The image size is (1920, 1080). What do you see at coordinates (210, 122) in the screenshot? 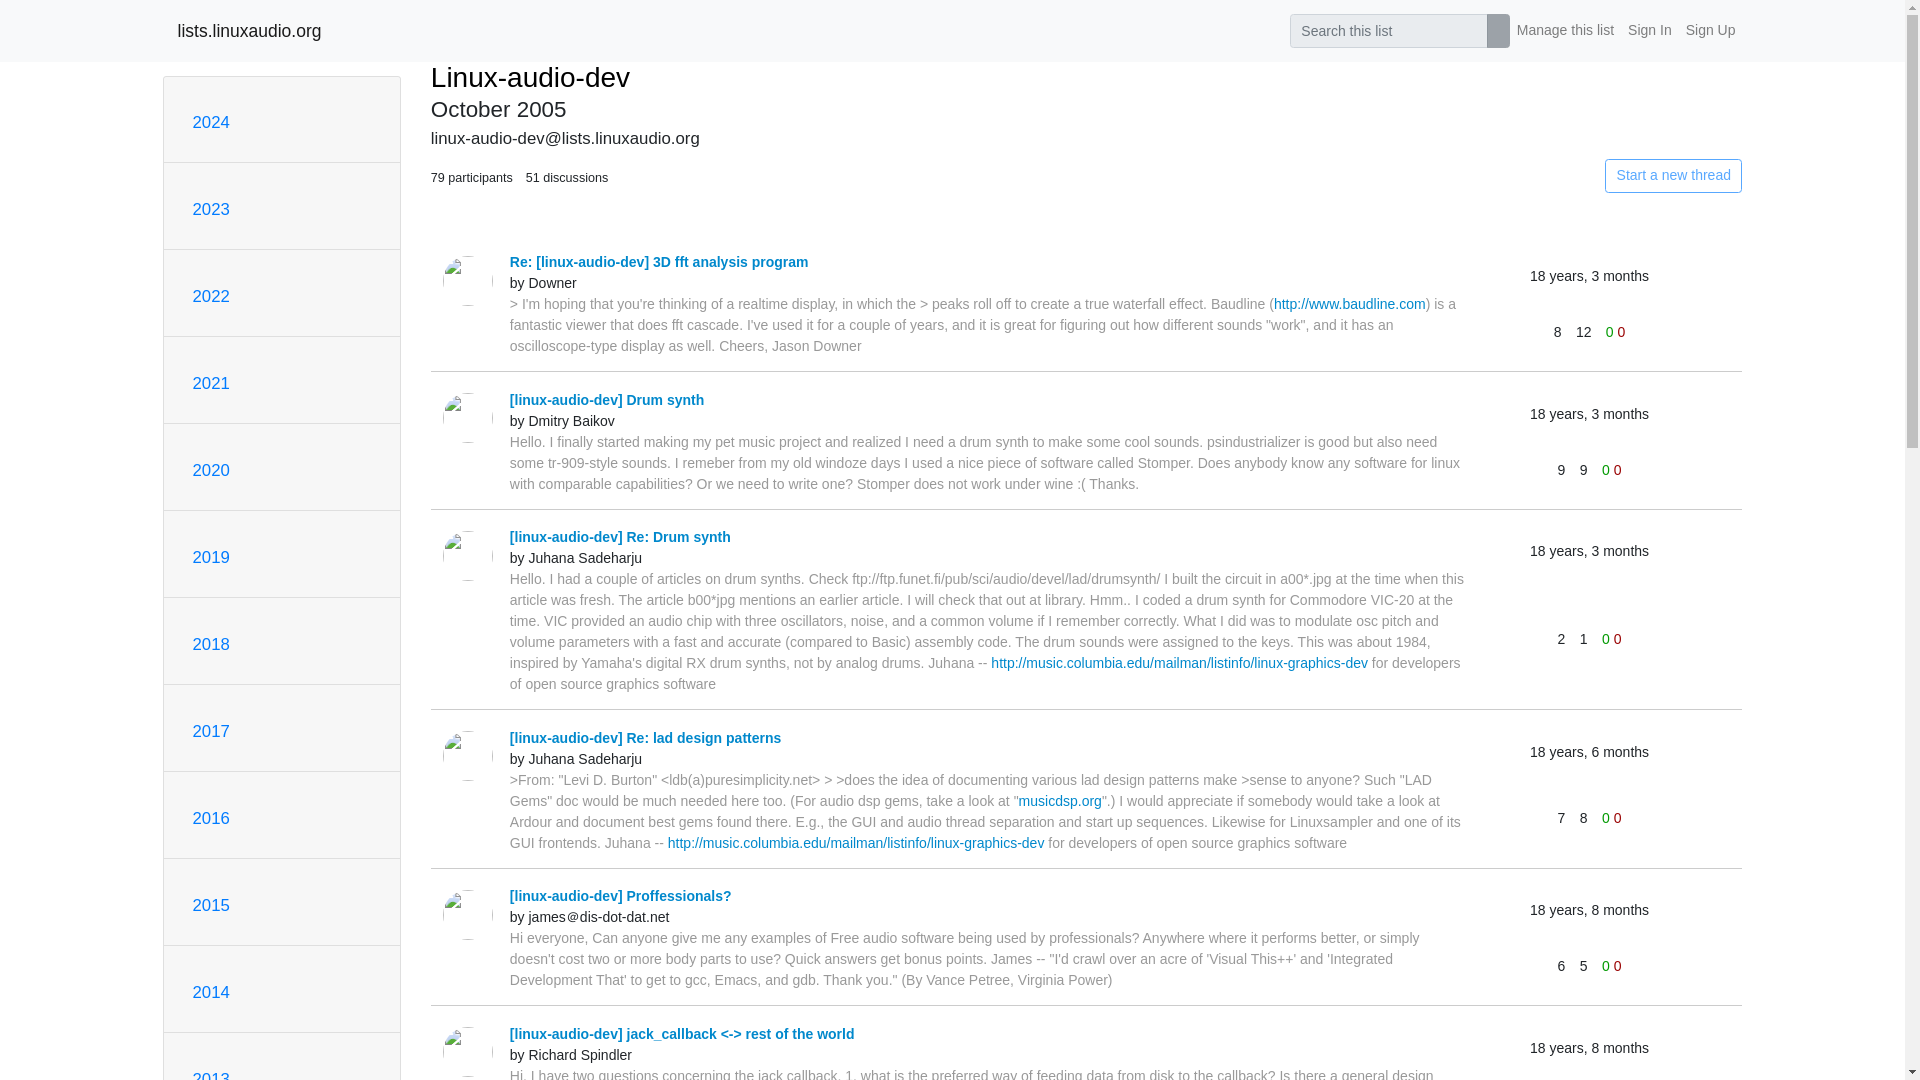
I see `2024` at bounding box center [210, 122].